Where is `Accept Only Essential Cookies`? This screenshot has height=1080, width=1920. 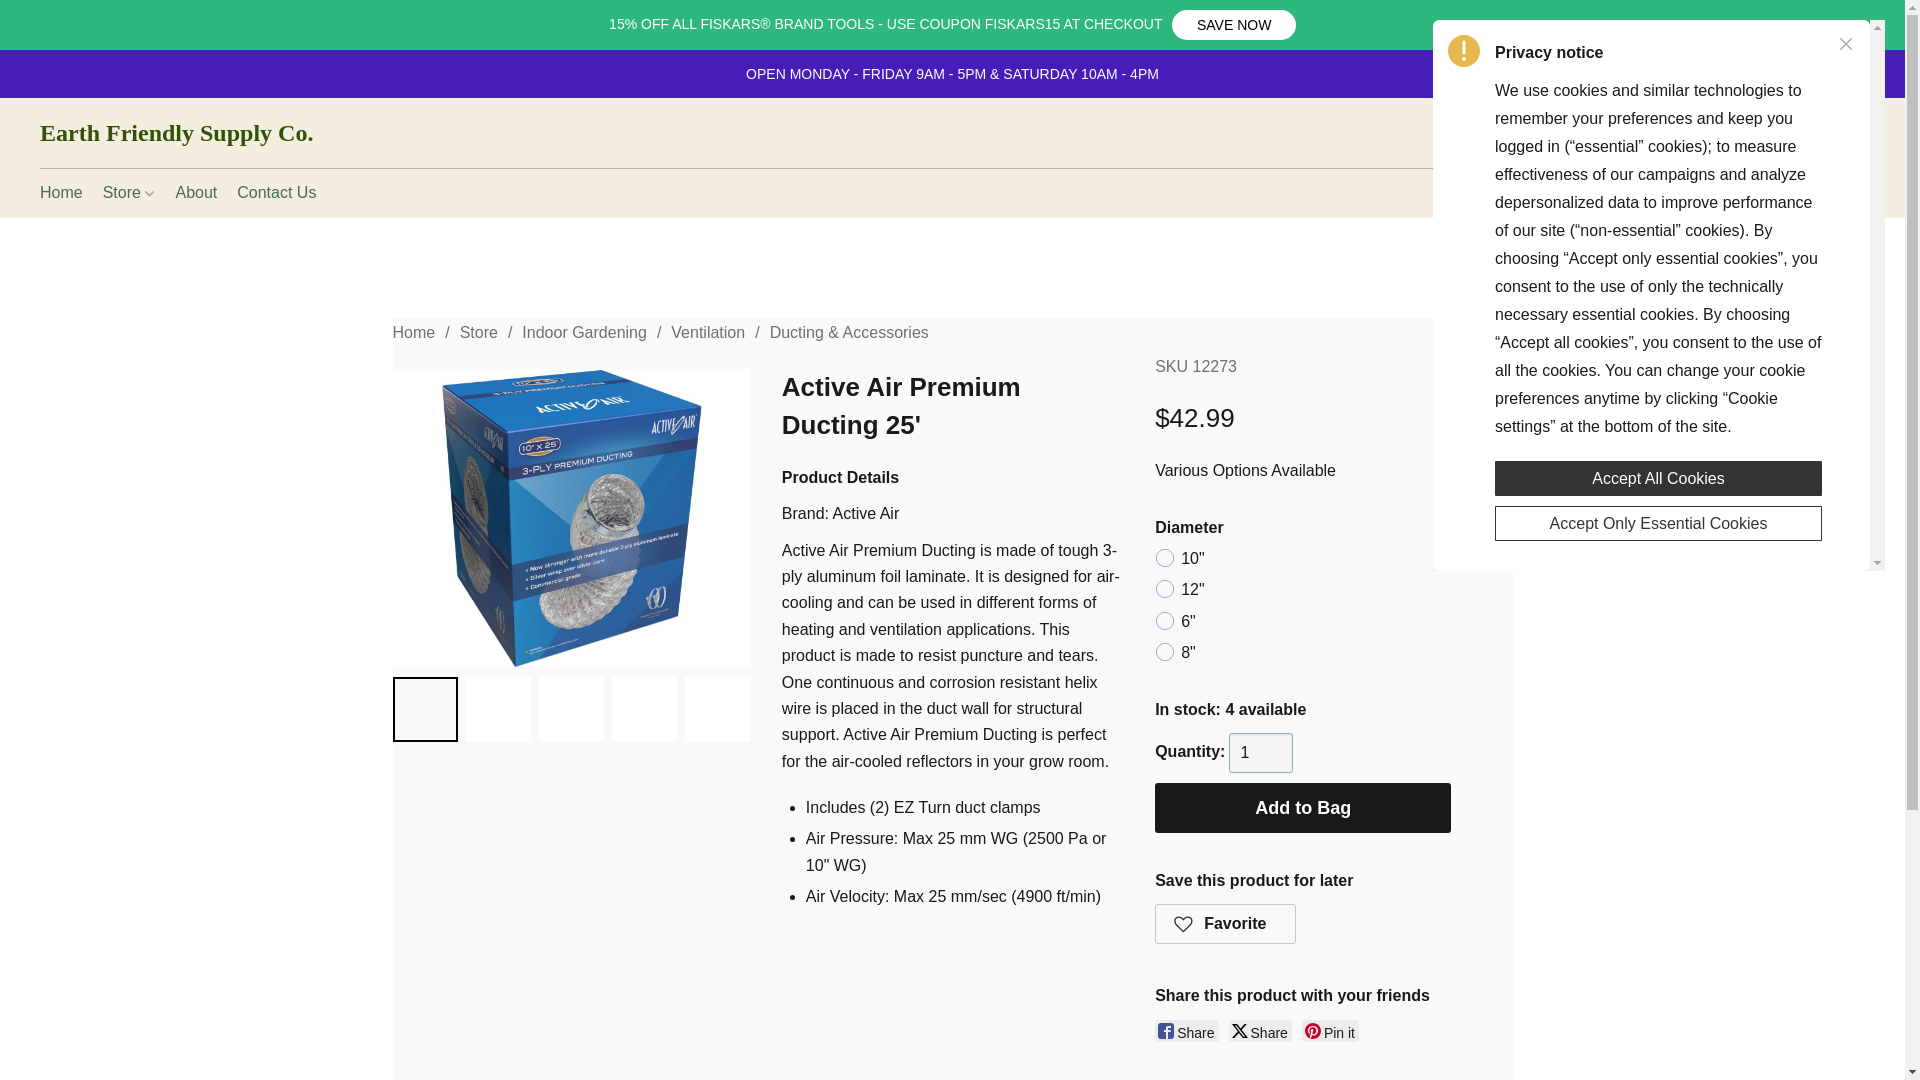
Accept Only Essential Cookies is located at coordinates (1658, 524).